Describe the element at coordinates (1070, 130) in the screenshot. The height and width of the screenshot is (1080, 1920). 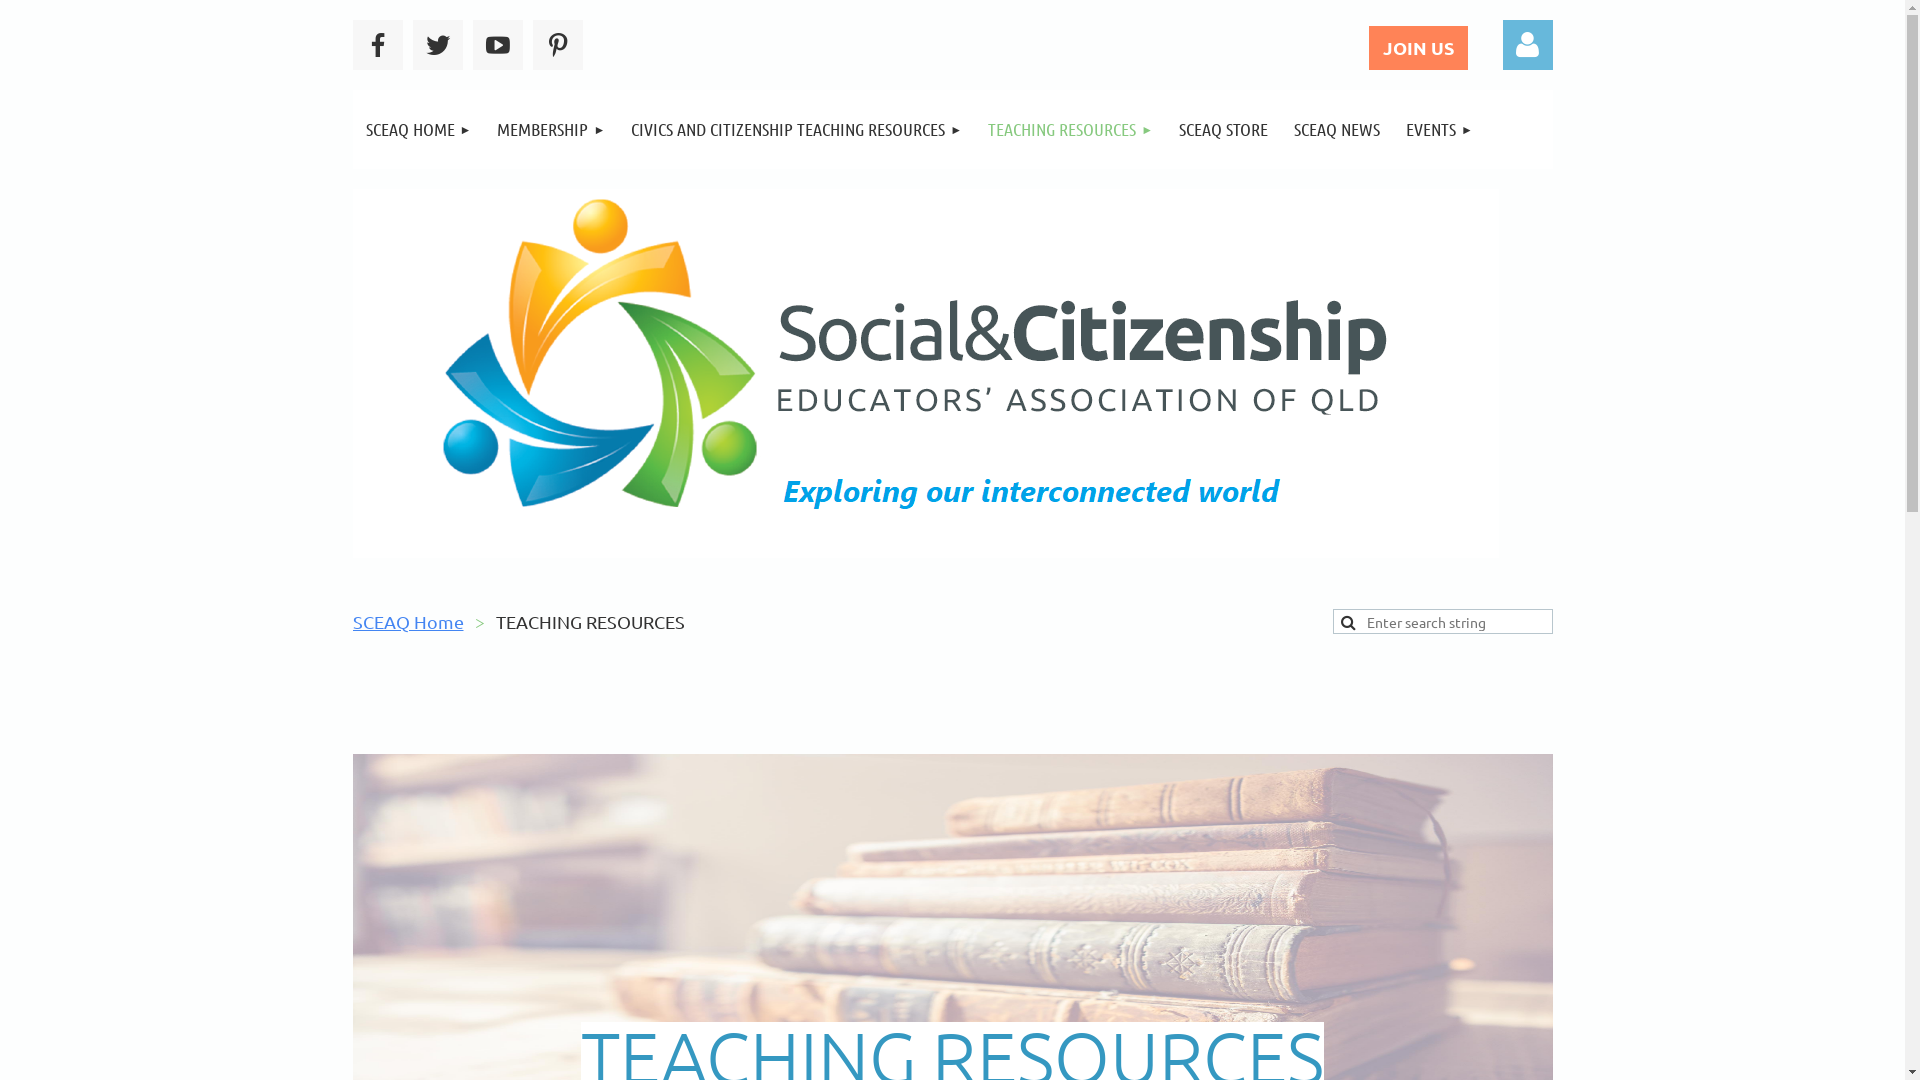
I see `TEACHING RESOURCES` at that location.